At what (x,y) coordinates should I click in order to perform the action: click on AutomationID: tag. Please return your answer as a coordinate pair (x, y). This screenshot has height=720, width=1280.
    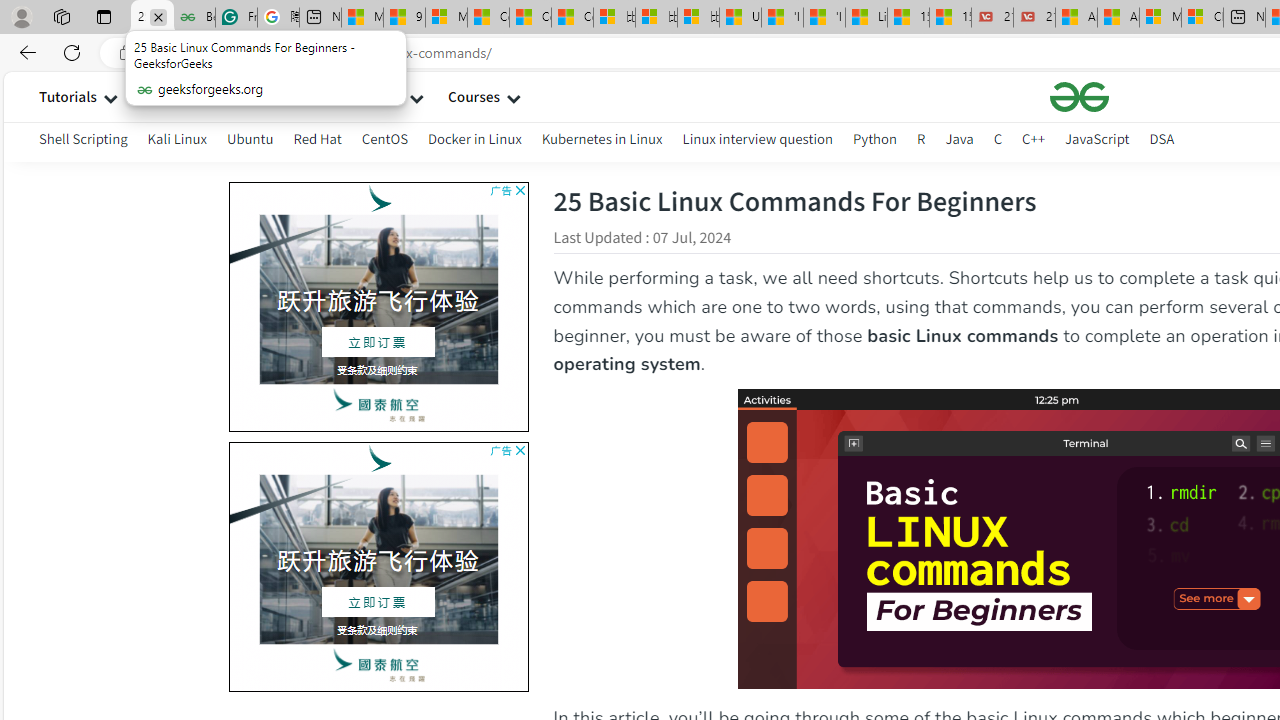
    Looking at the image, I should click on (378, 566).